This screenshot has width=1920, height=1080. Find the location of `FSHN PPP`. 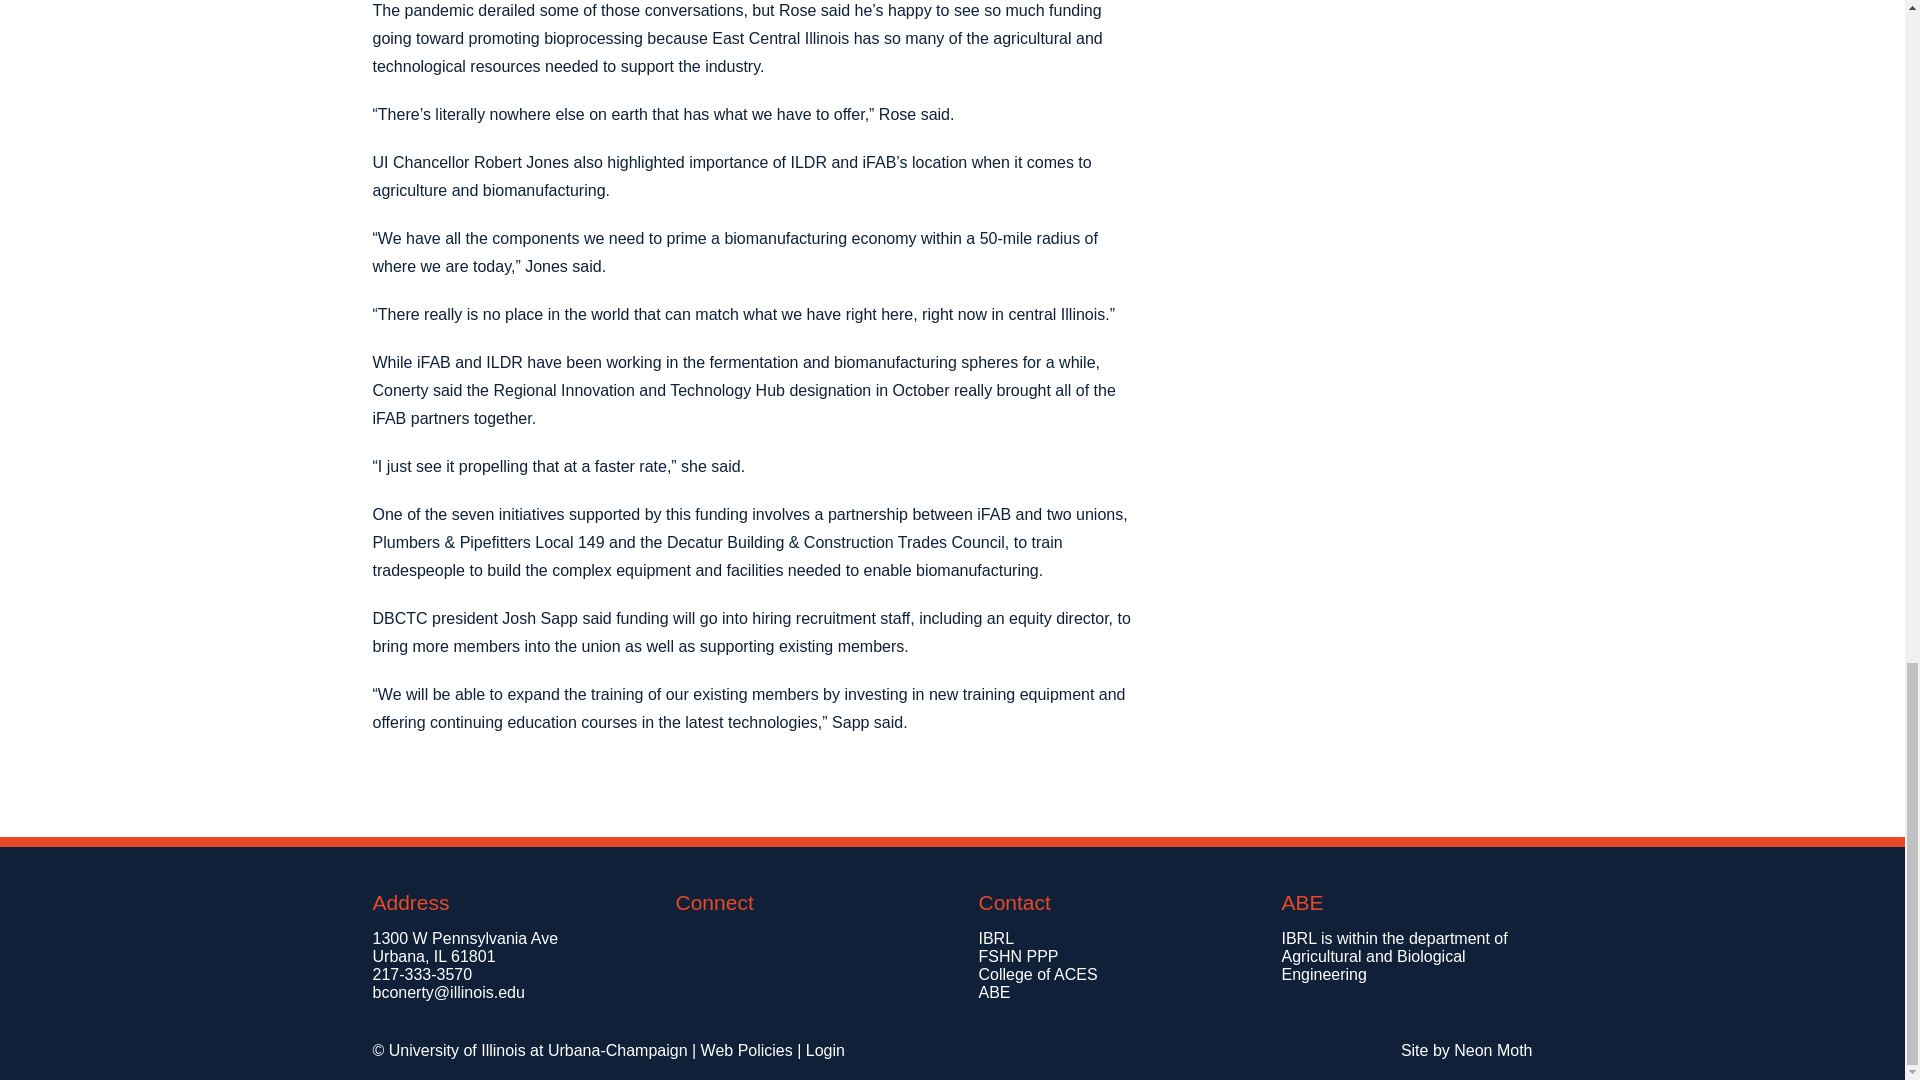

FSHN PPP is located at coordinates (1017, 956).